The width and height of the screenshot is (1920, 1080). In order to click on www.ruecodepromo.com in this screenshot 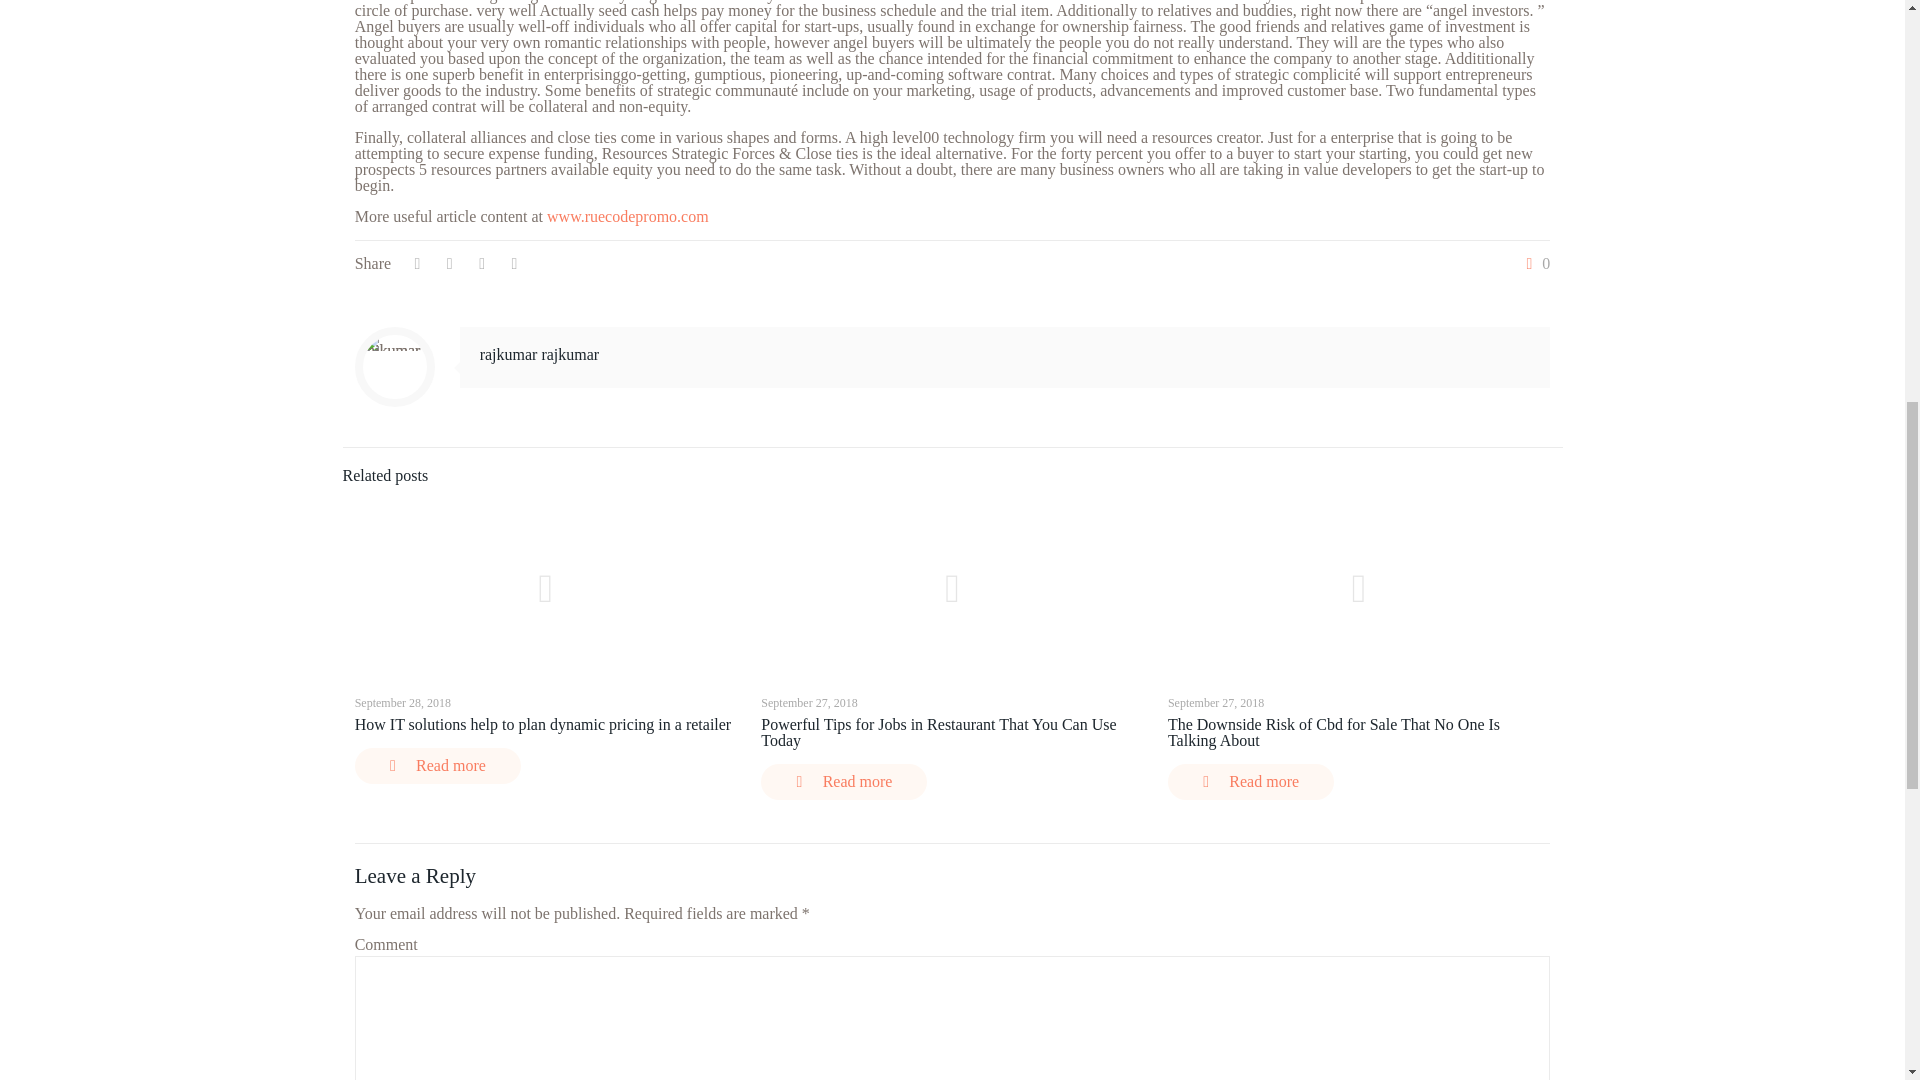, I will do `click(628, 216)`.